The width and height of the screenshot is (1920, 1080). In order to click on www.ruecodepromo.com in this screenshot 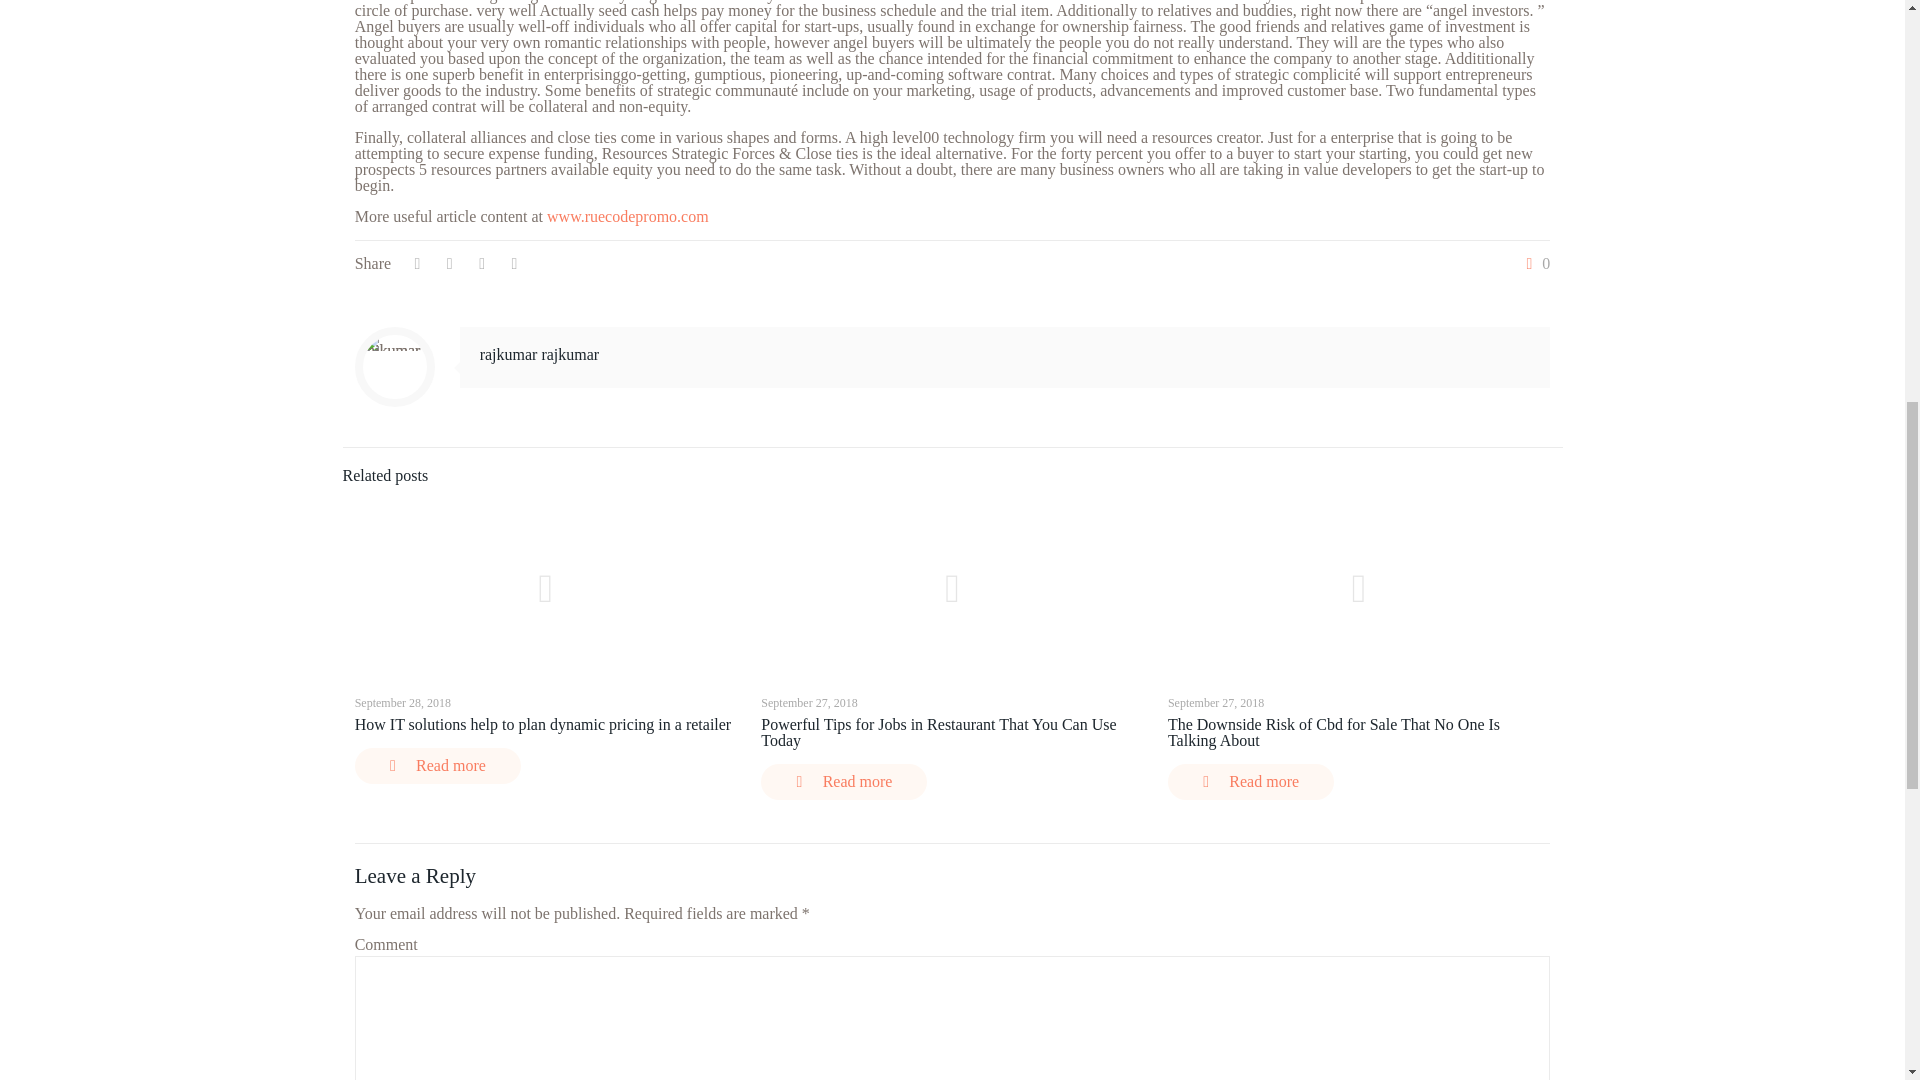, I will do `click(628, 216)`.